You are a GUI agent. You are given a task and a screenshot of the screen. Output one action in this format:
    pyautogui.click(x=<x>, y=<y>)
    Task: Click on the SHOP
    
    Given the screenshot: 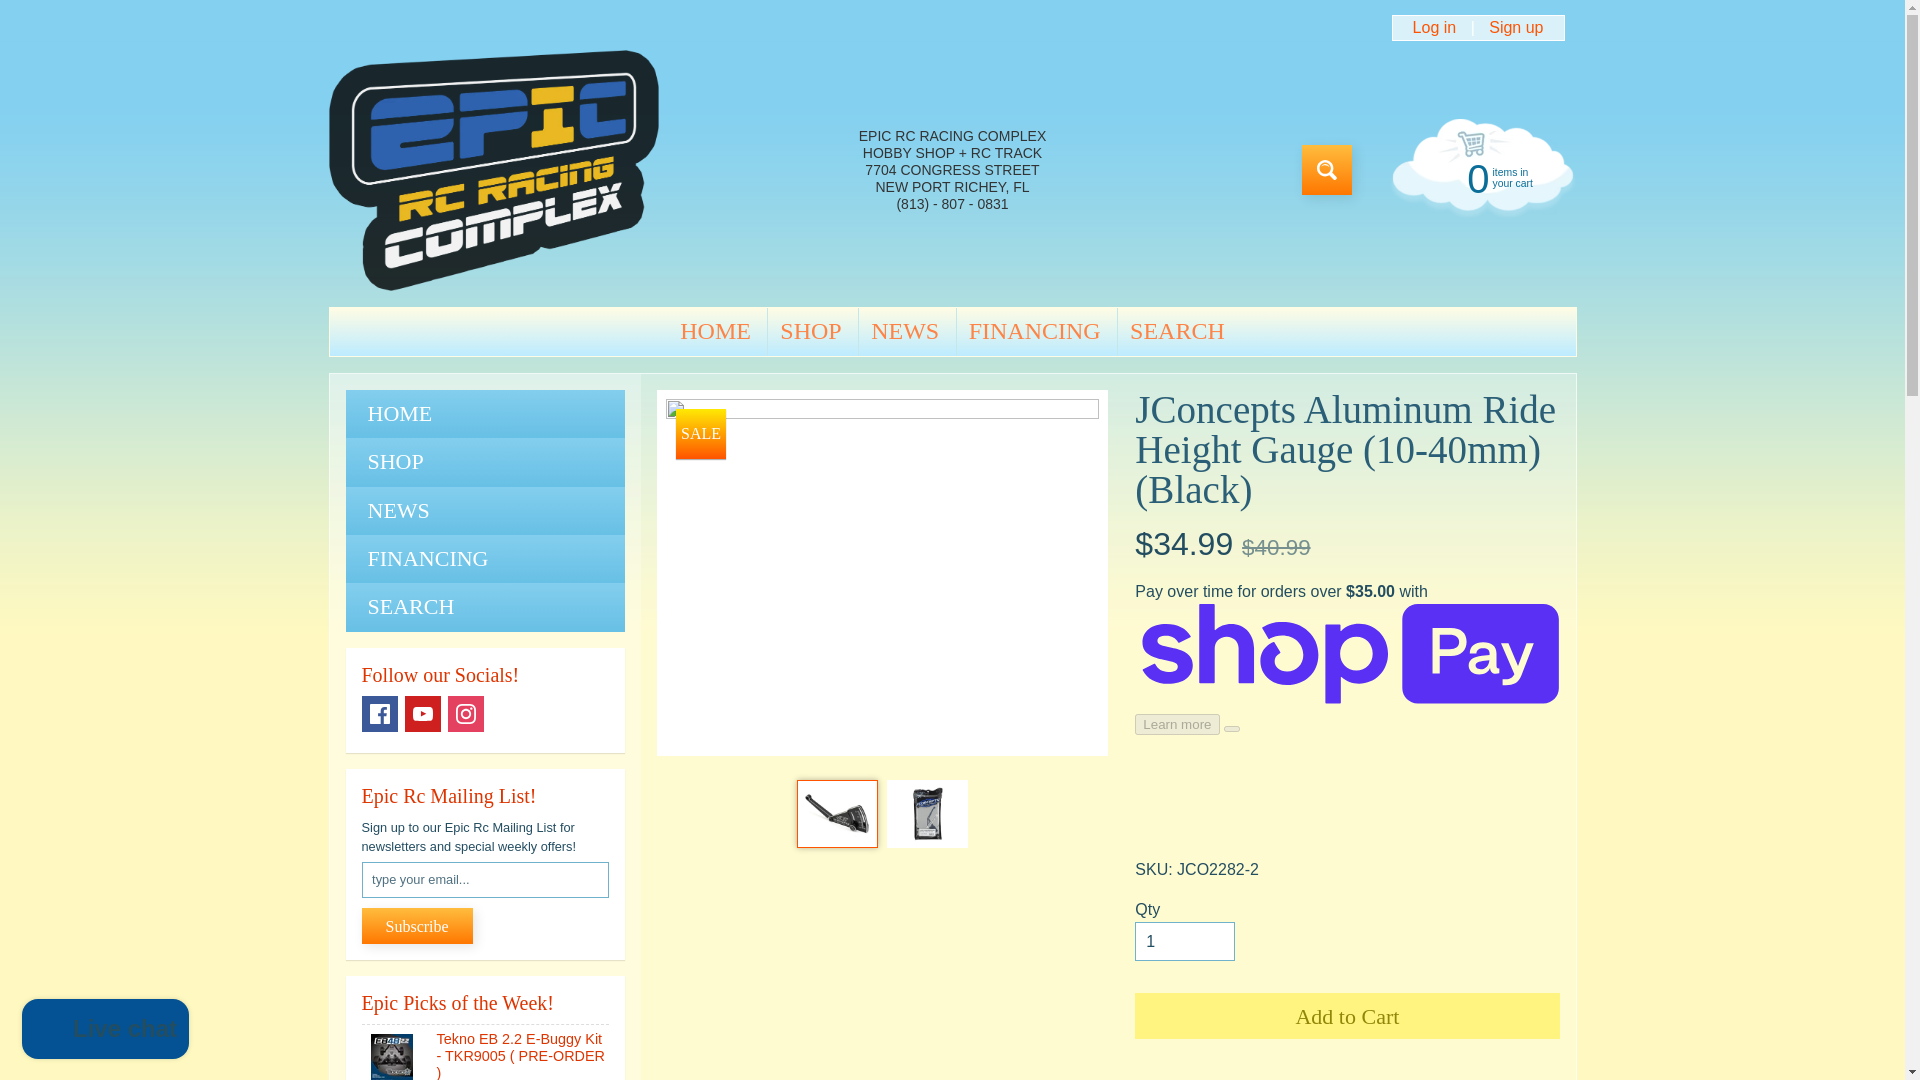 What is the action you would take?
    pyautogui.click(x=810, y=332)
    